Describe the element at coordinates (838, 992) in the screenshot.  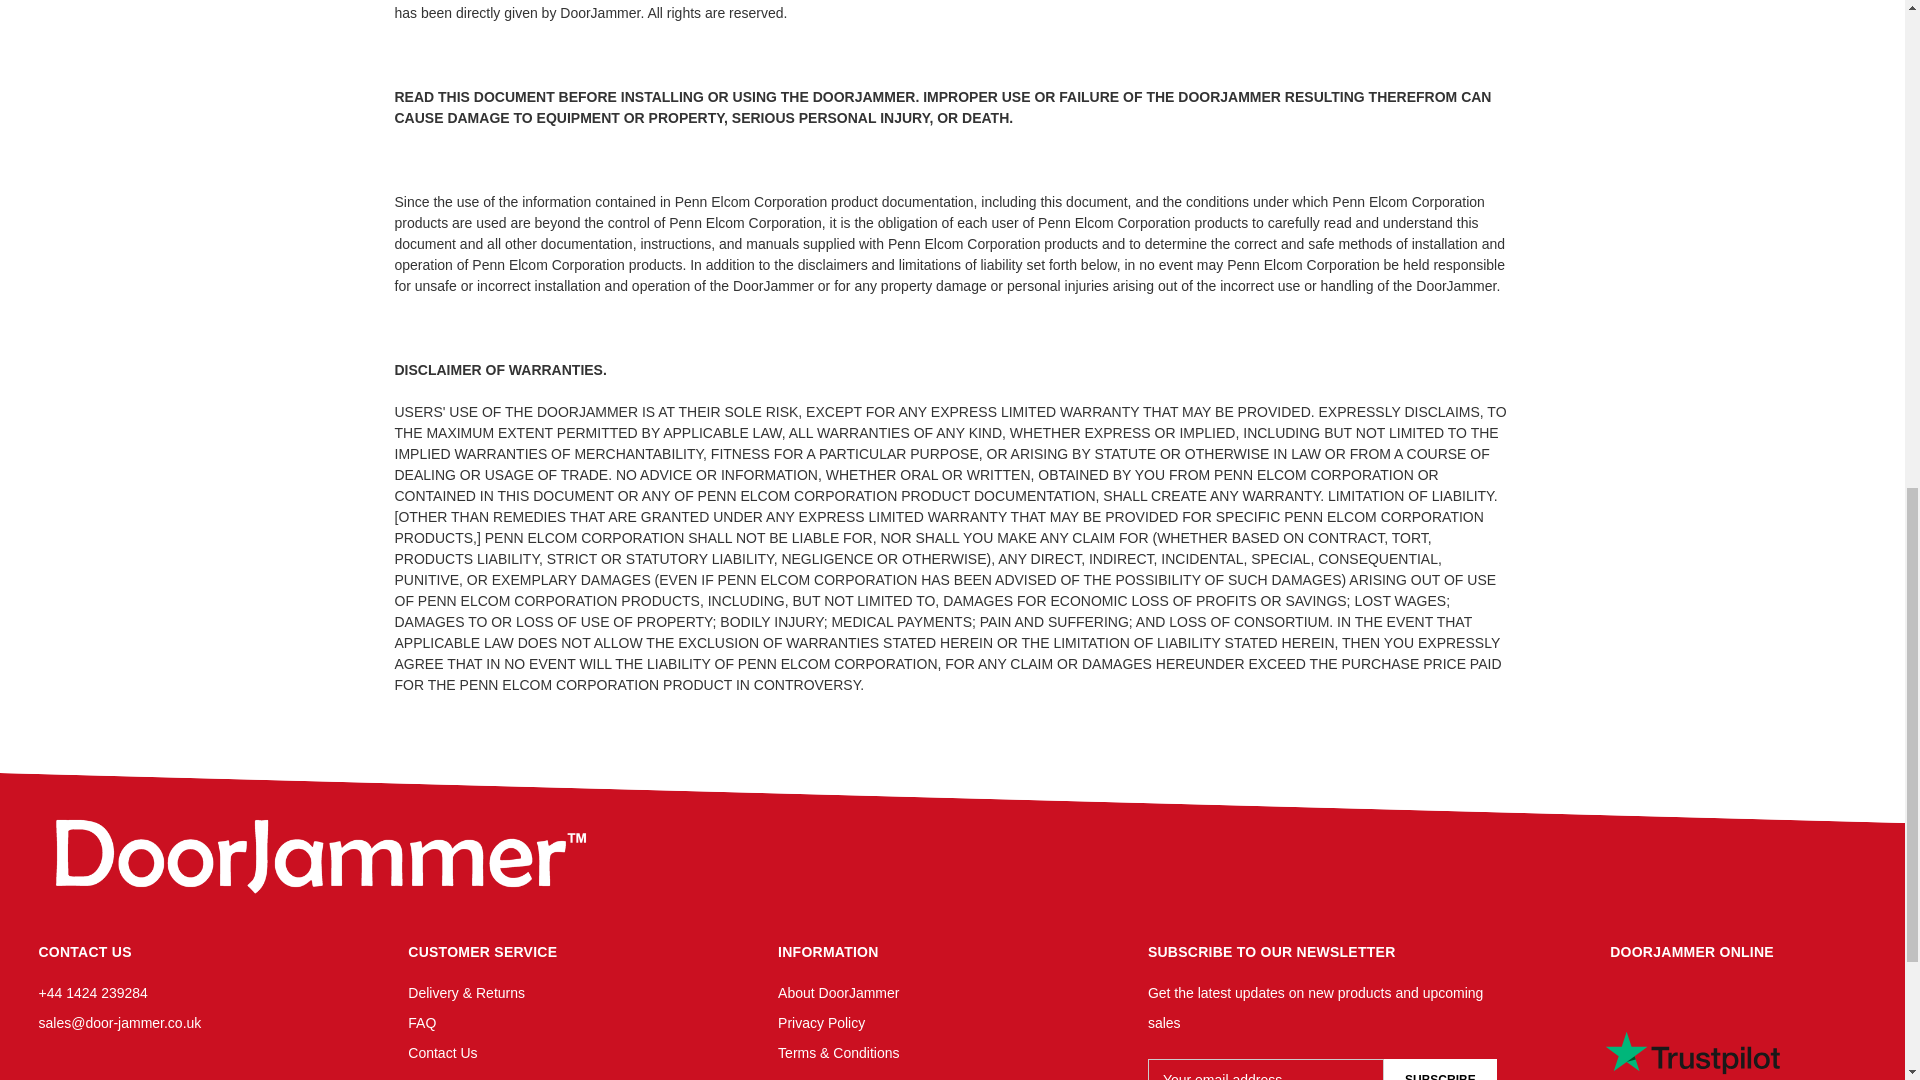
I see `About DoorJammer` at that location.